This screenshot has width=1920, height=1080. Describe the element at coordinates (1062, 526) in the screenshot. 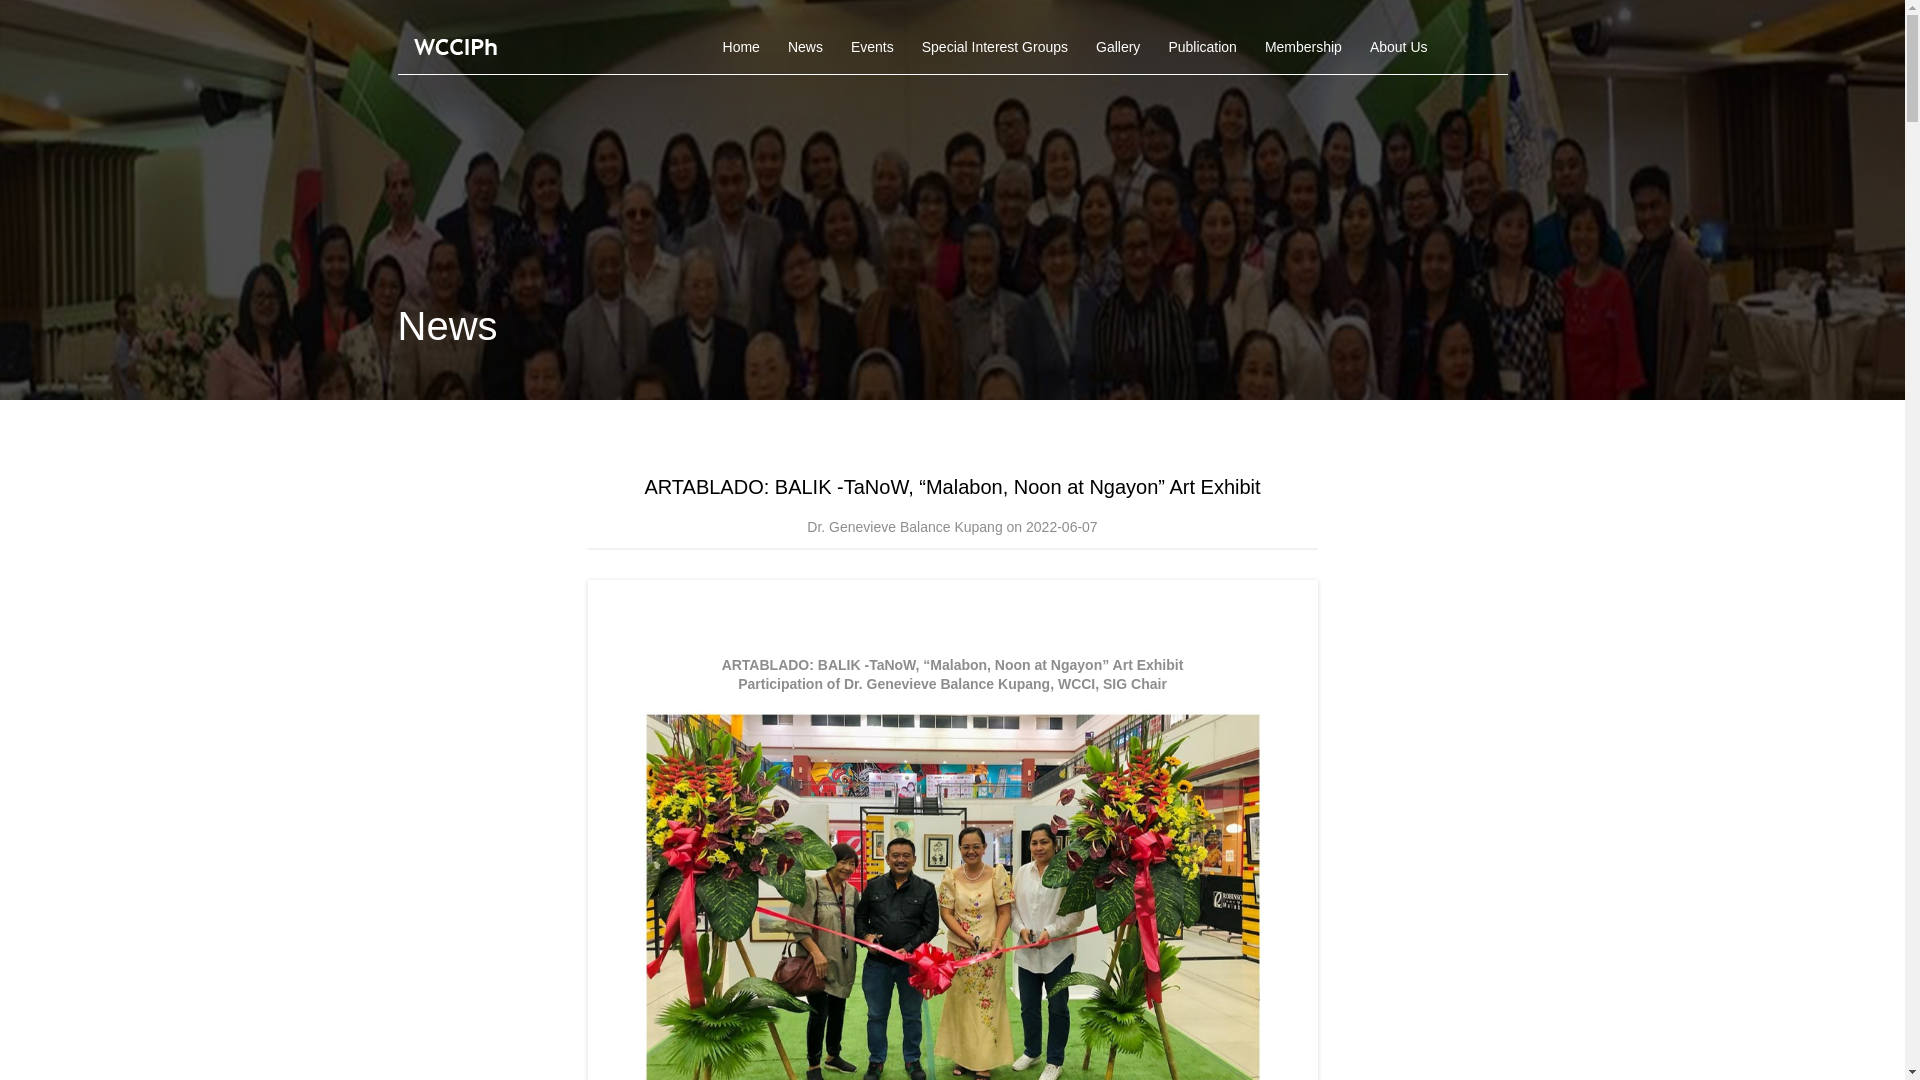

I see `2022-06-07` at that location.